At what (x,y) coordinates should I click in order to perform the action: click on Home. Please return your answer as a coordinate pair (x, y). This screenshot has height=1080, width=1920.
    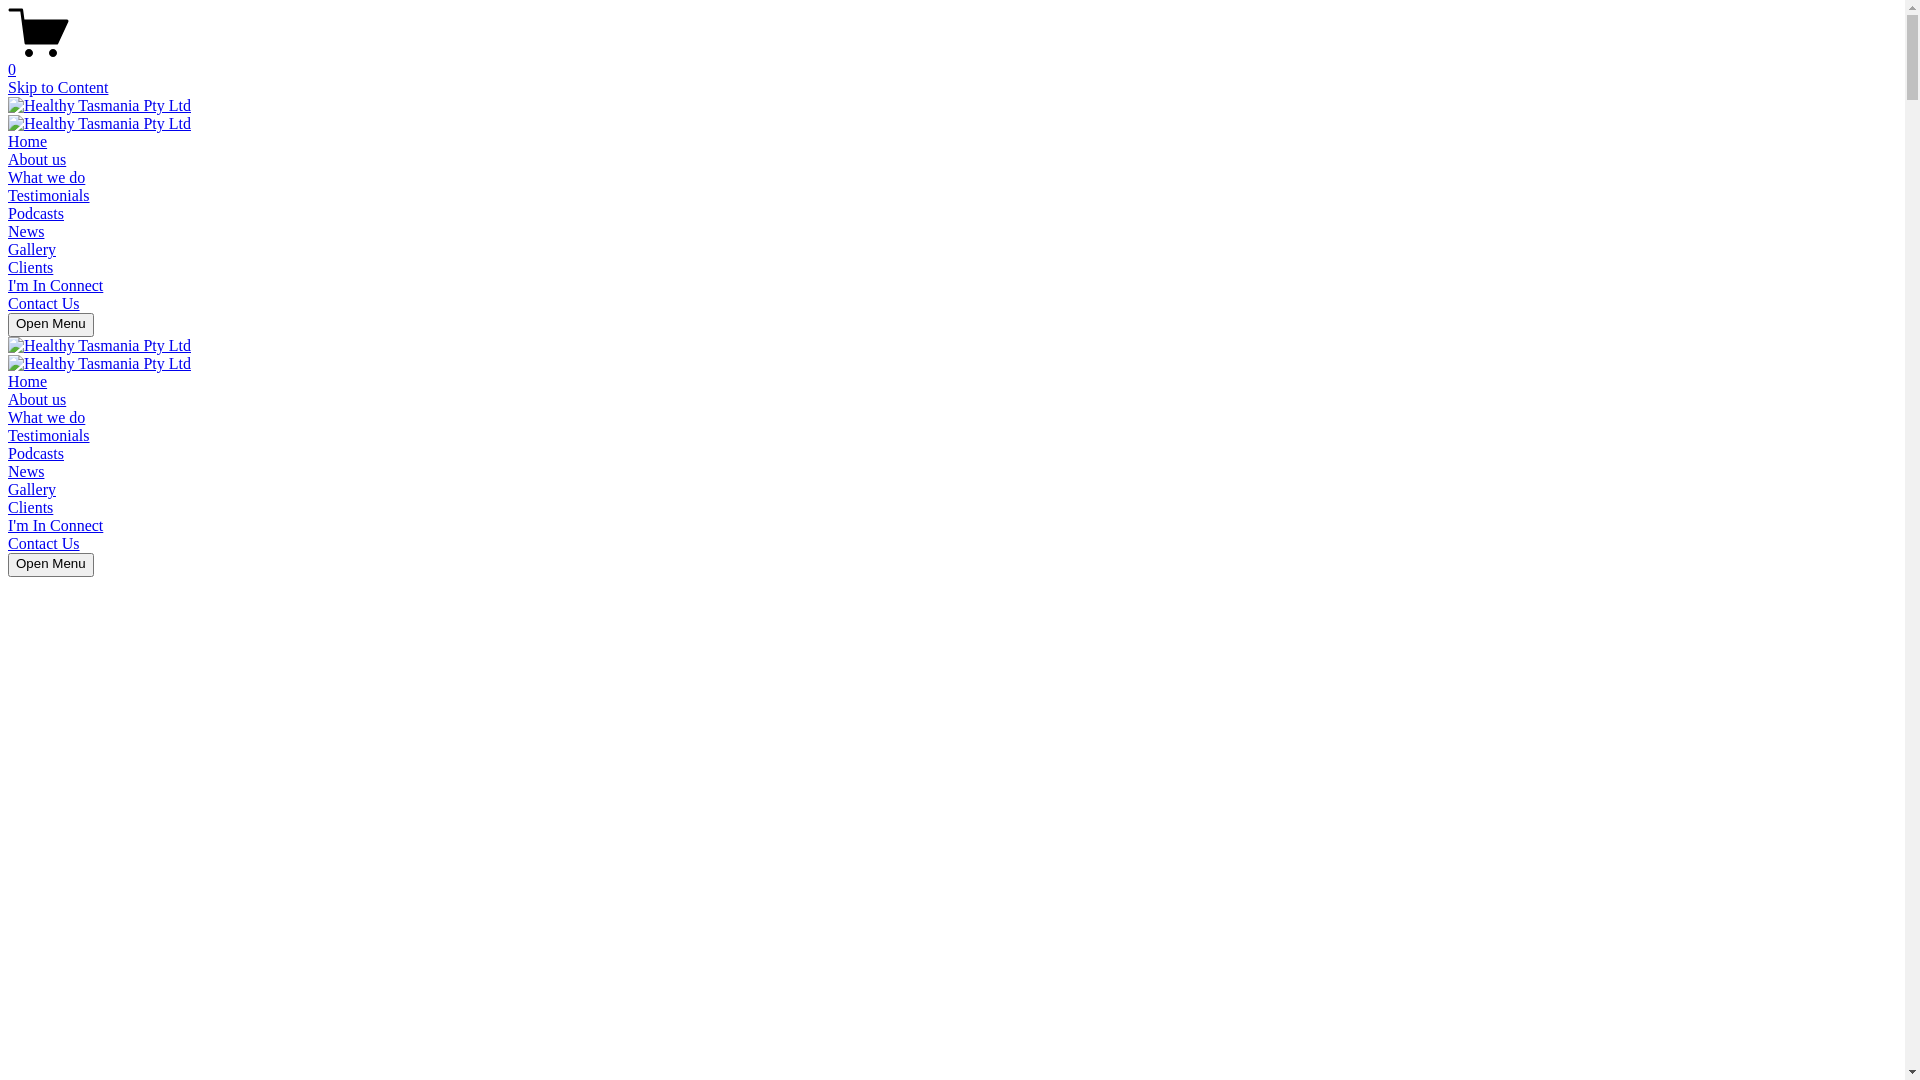
    Looking at the image, I should click on (28, 142).